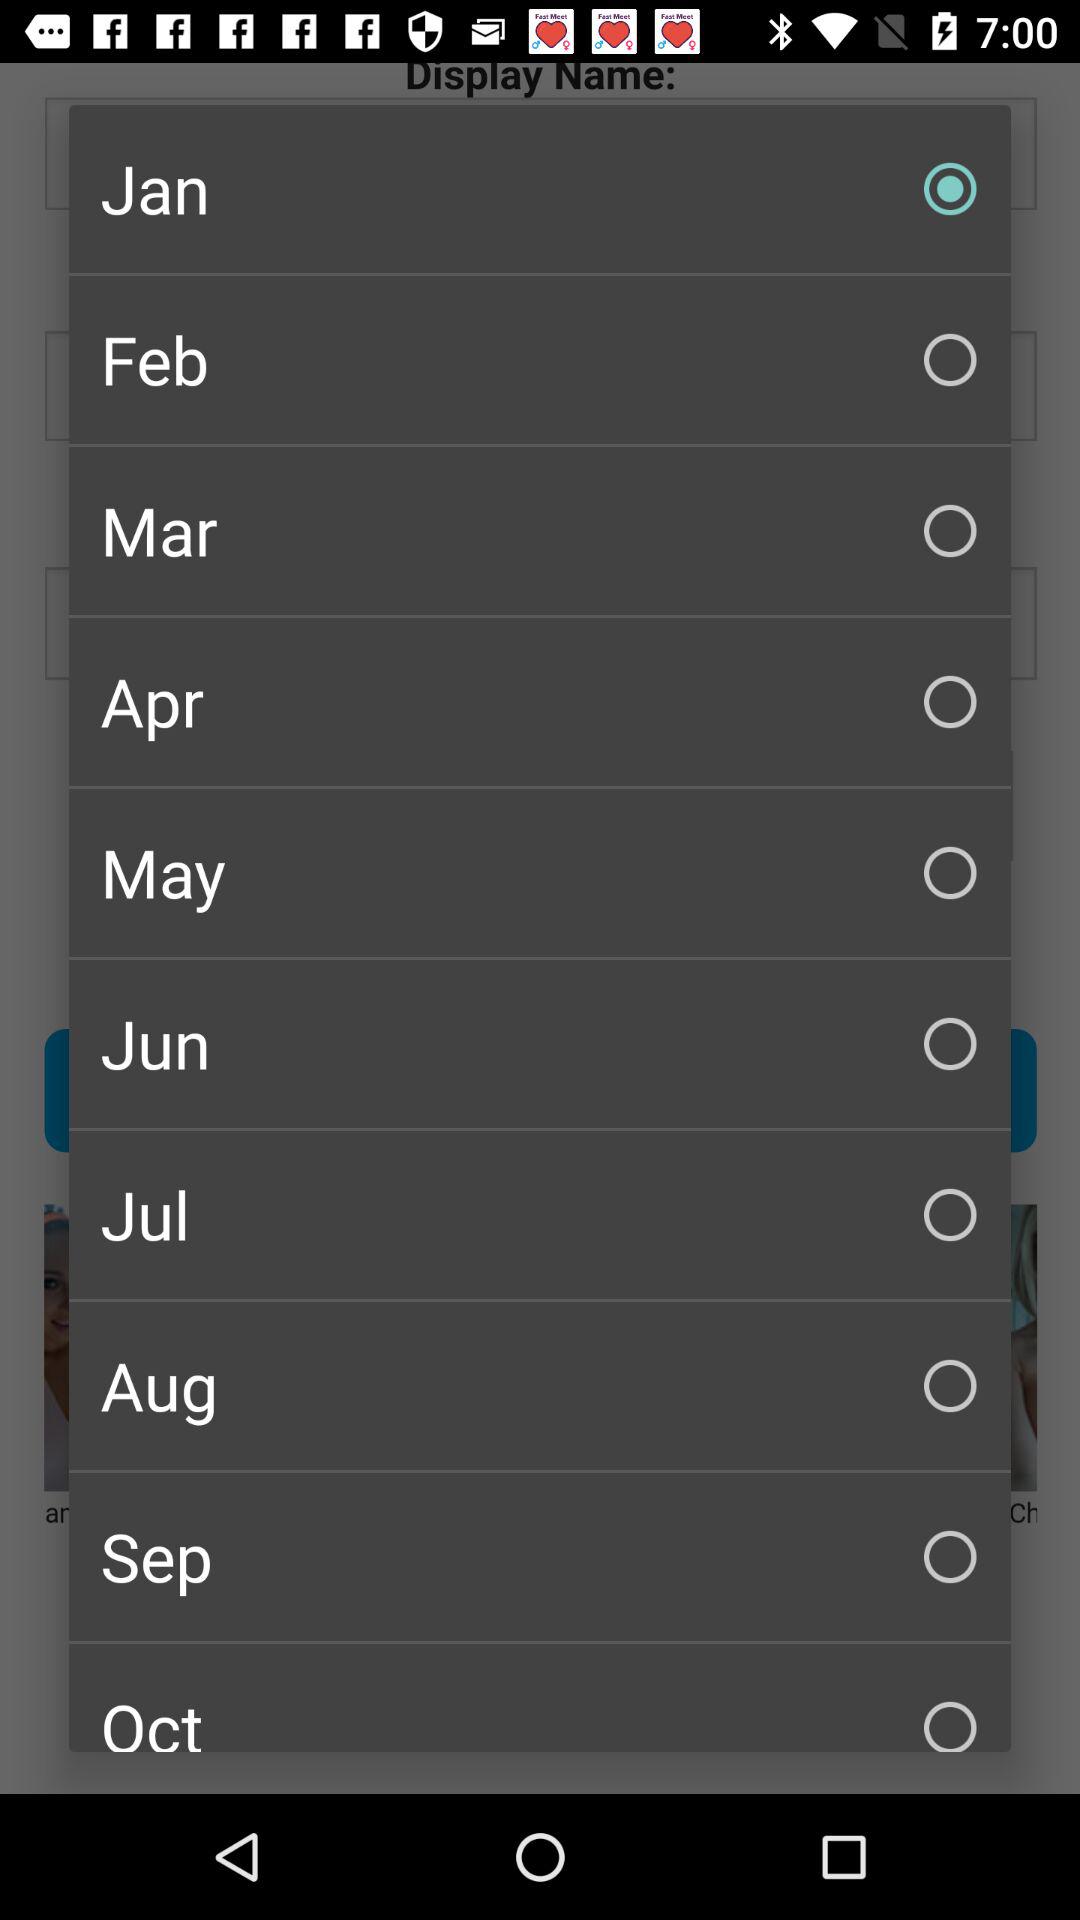 The height and width of the screenshot is (1920, 1080). What do you see at coordinates (540, 872) in the screenshot?
I see `click icon above the jun icon` at bounding box center [540, 872].